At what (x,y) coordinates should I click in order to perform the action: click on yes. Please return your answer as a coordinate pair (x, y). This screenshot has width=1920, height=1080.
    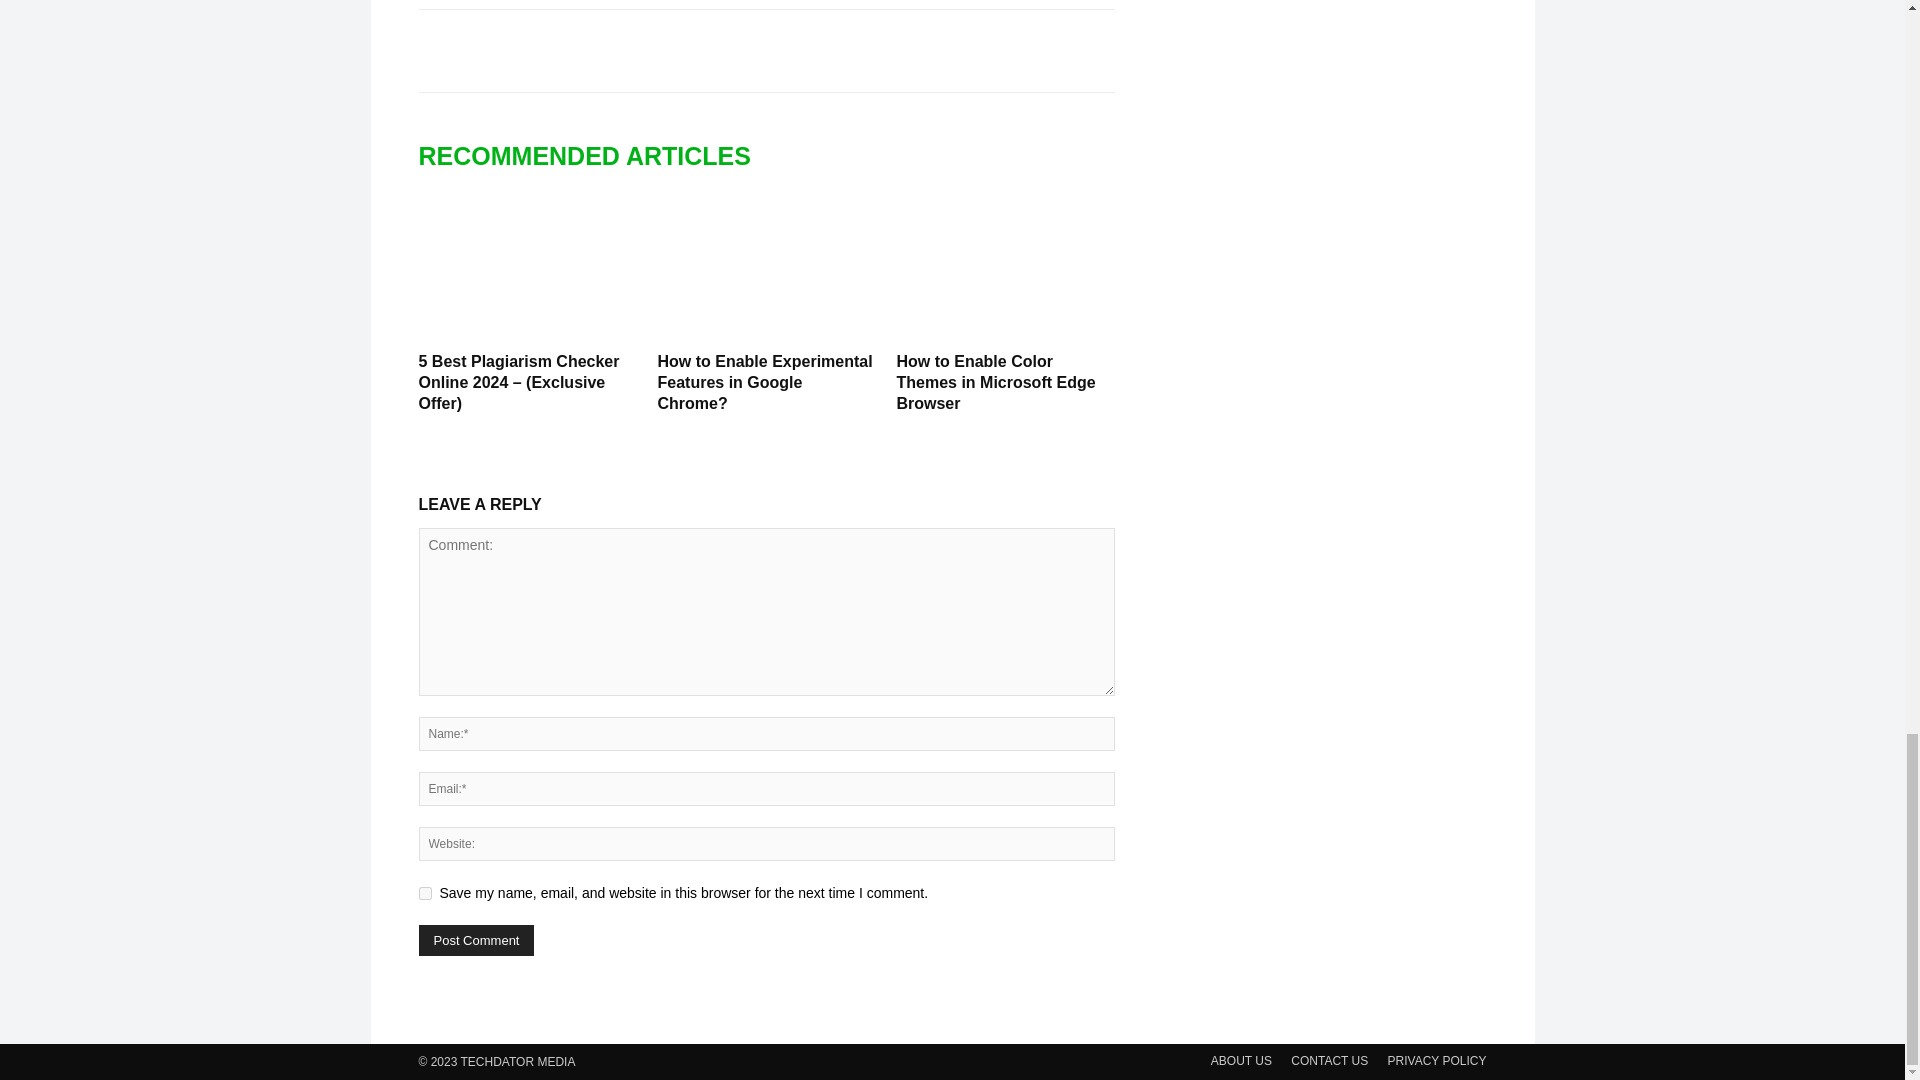
    Looking at the image, I should click on (424, 892).